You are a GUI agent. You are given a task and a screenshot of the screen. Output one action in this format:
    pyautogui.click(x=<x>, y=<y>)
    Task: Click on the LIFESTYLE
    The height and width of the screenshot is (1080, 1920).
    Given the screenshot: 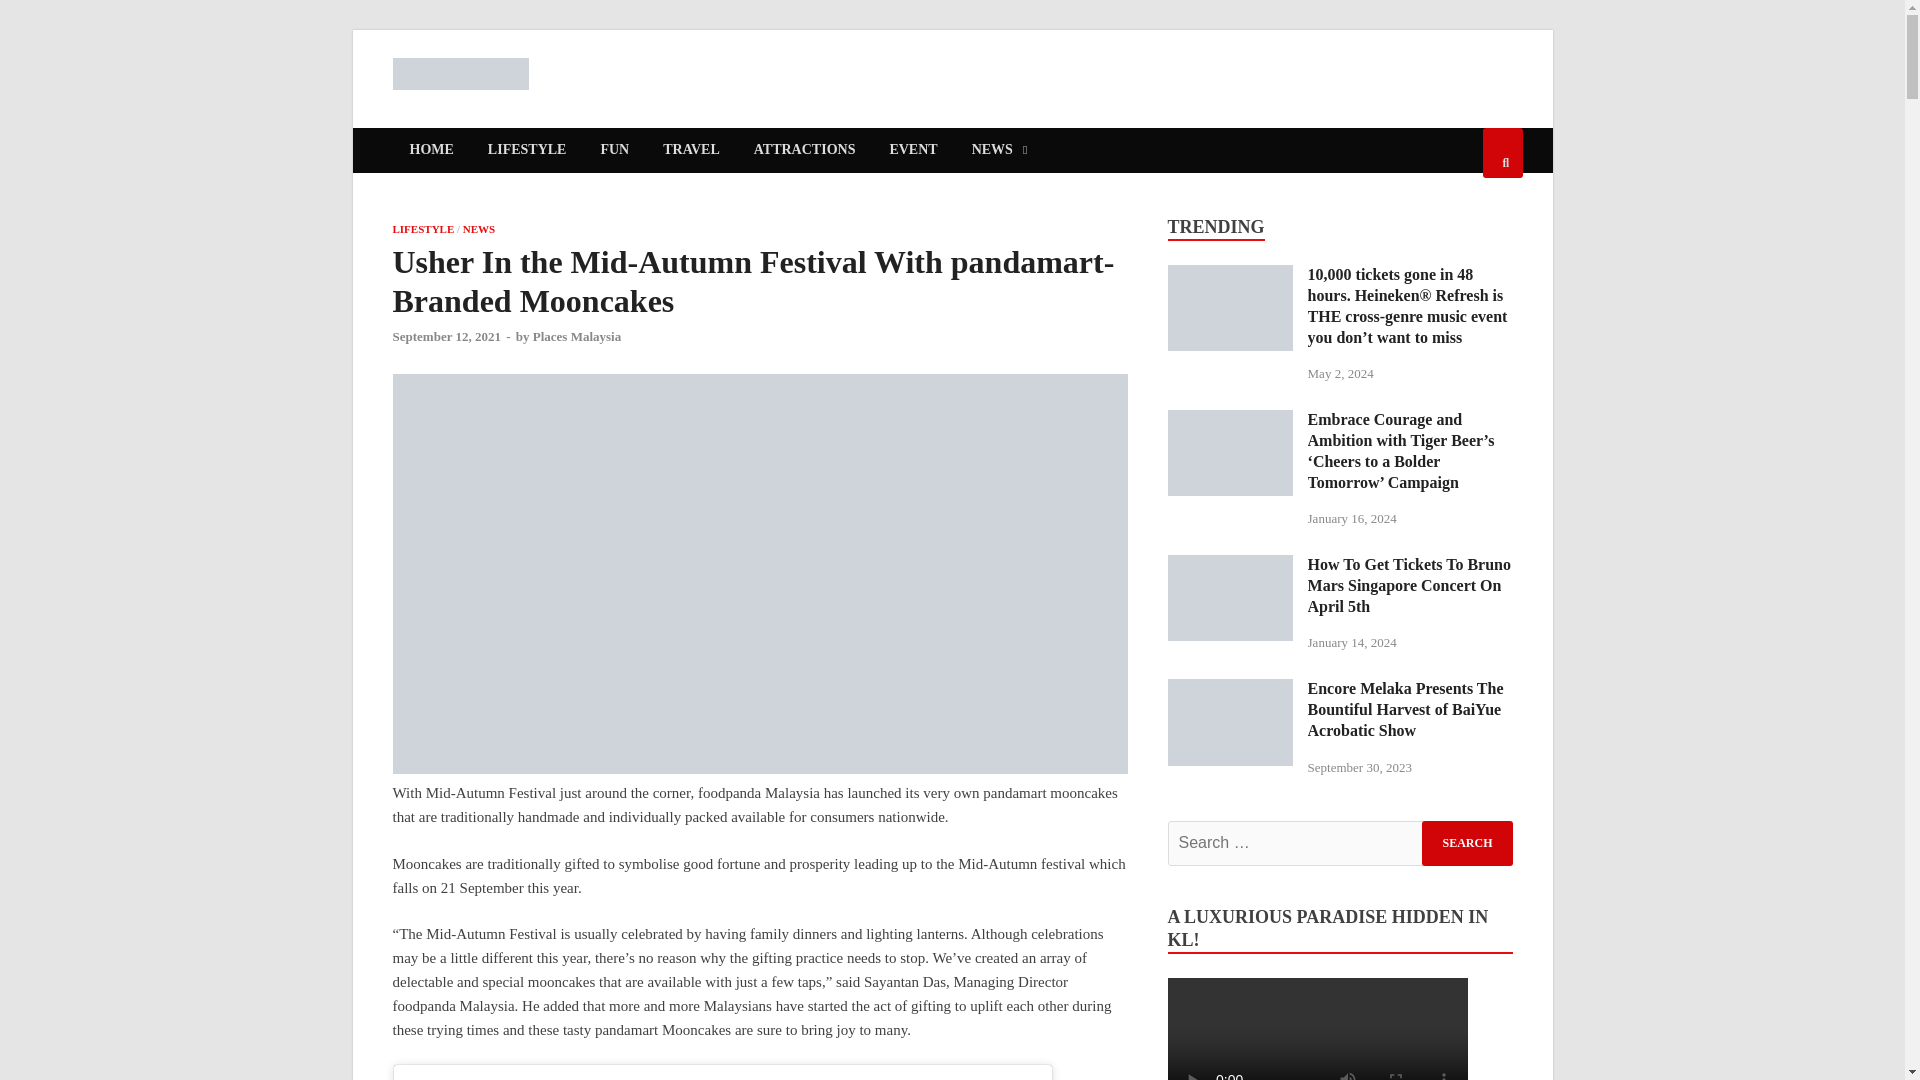 What is the action you would take?
    pyautogui.click(x=422, y=228)
    